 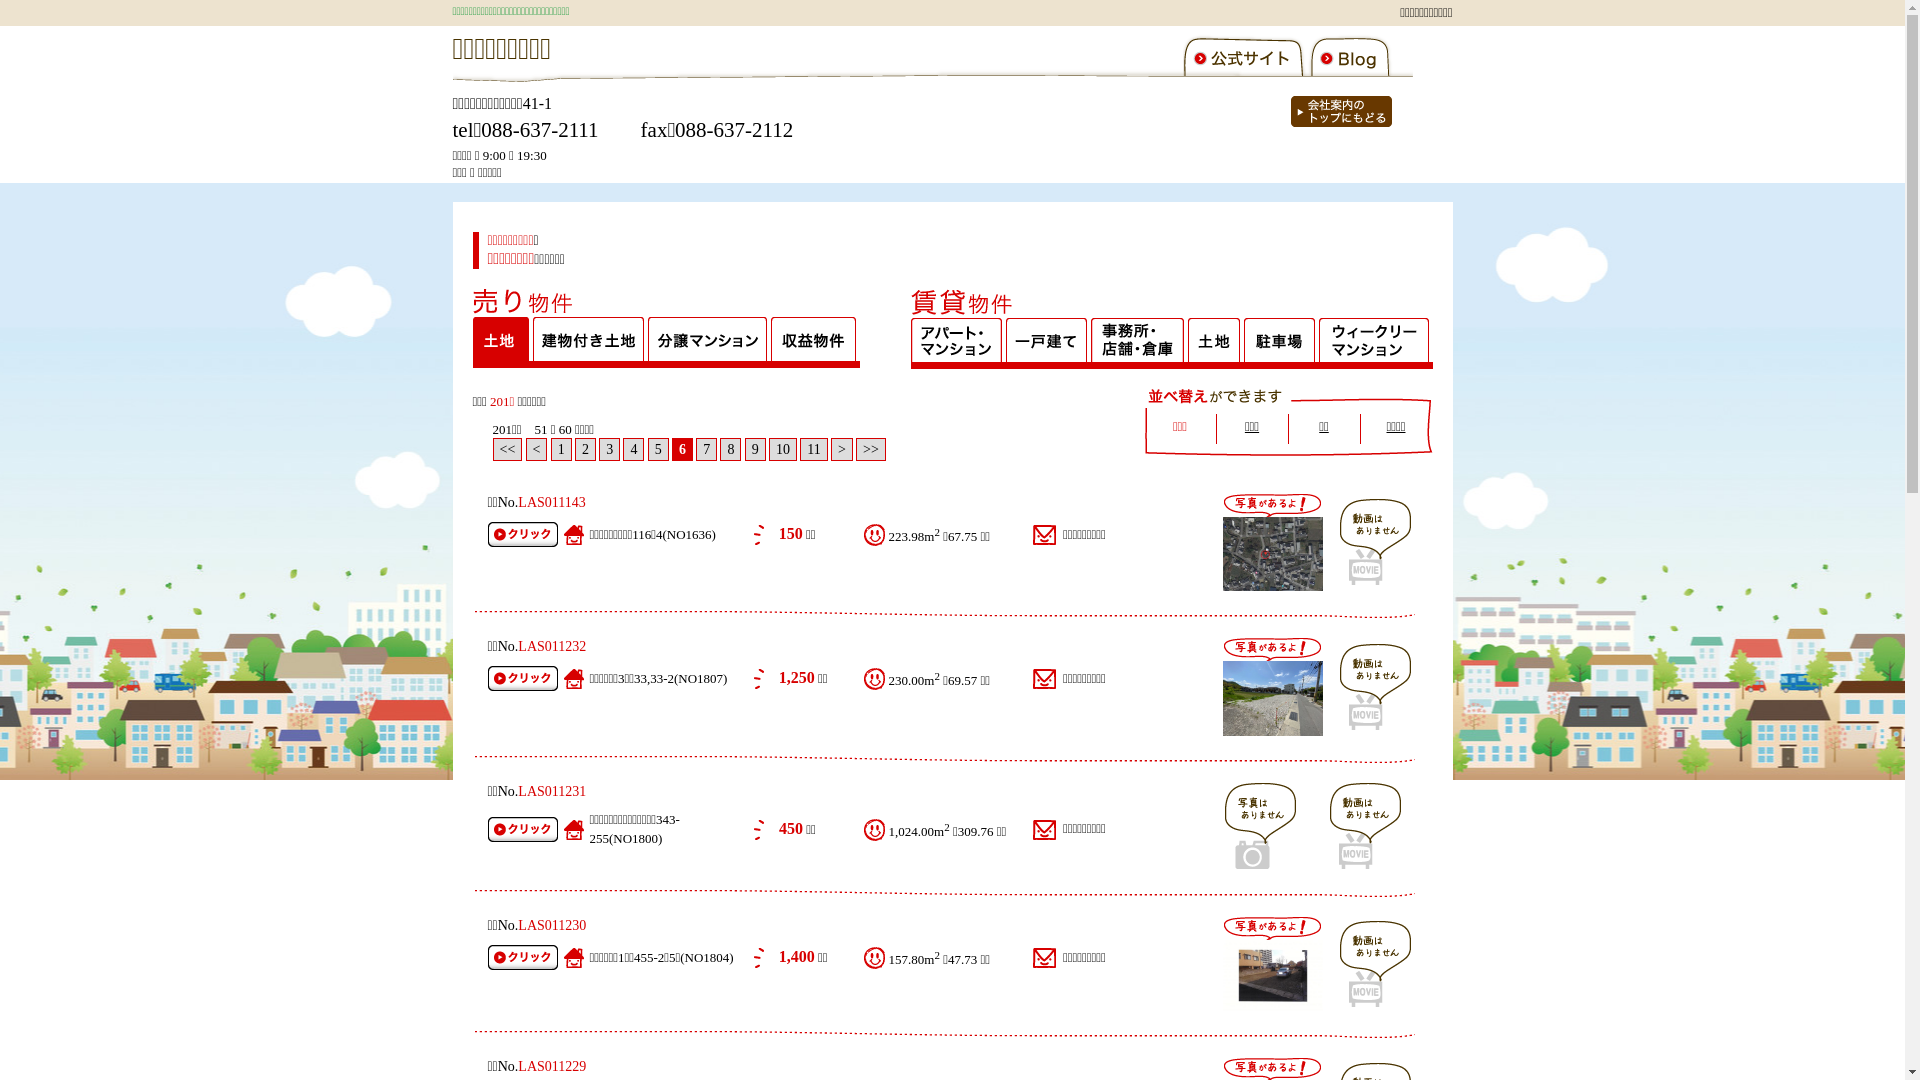 I want to click on 7, so click(x=706, y=450).